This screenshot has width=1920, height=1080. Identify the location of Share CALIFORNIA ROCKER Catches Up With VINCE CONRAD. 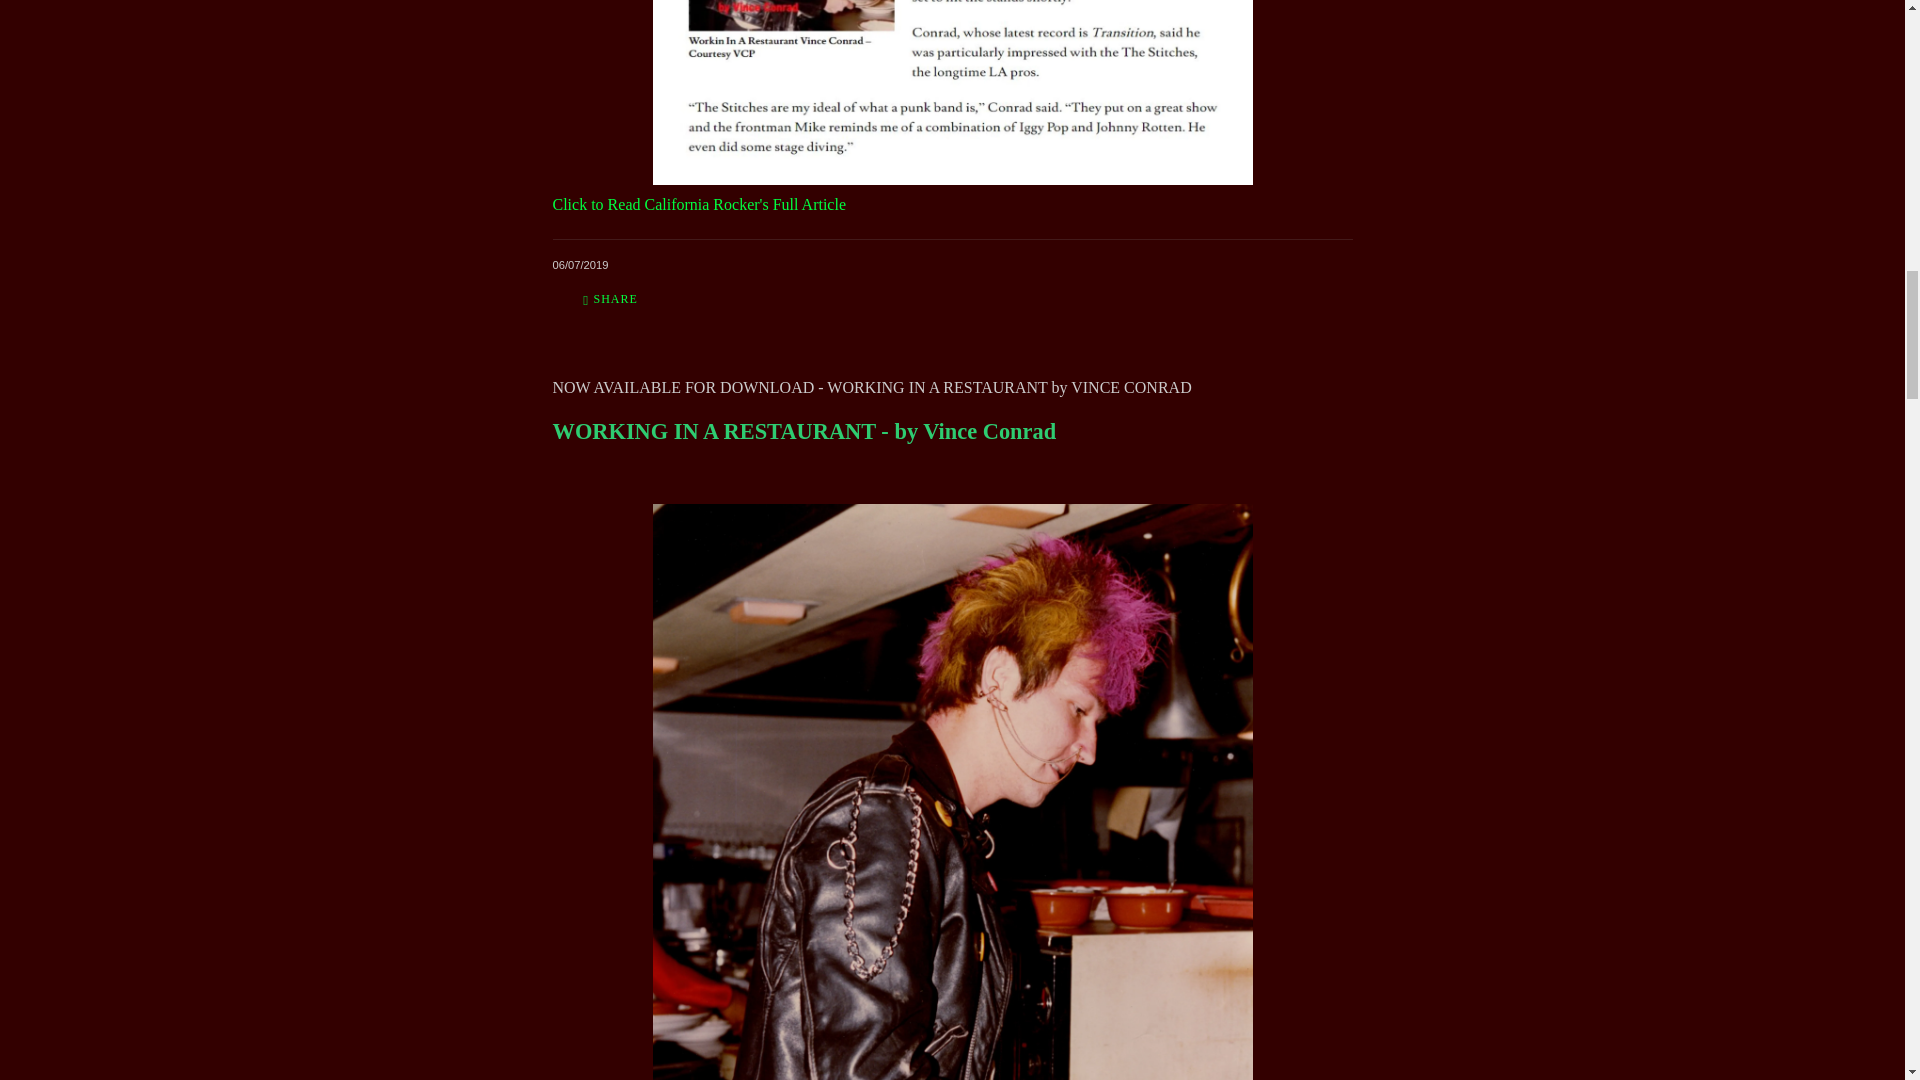
(610, 300).